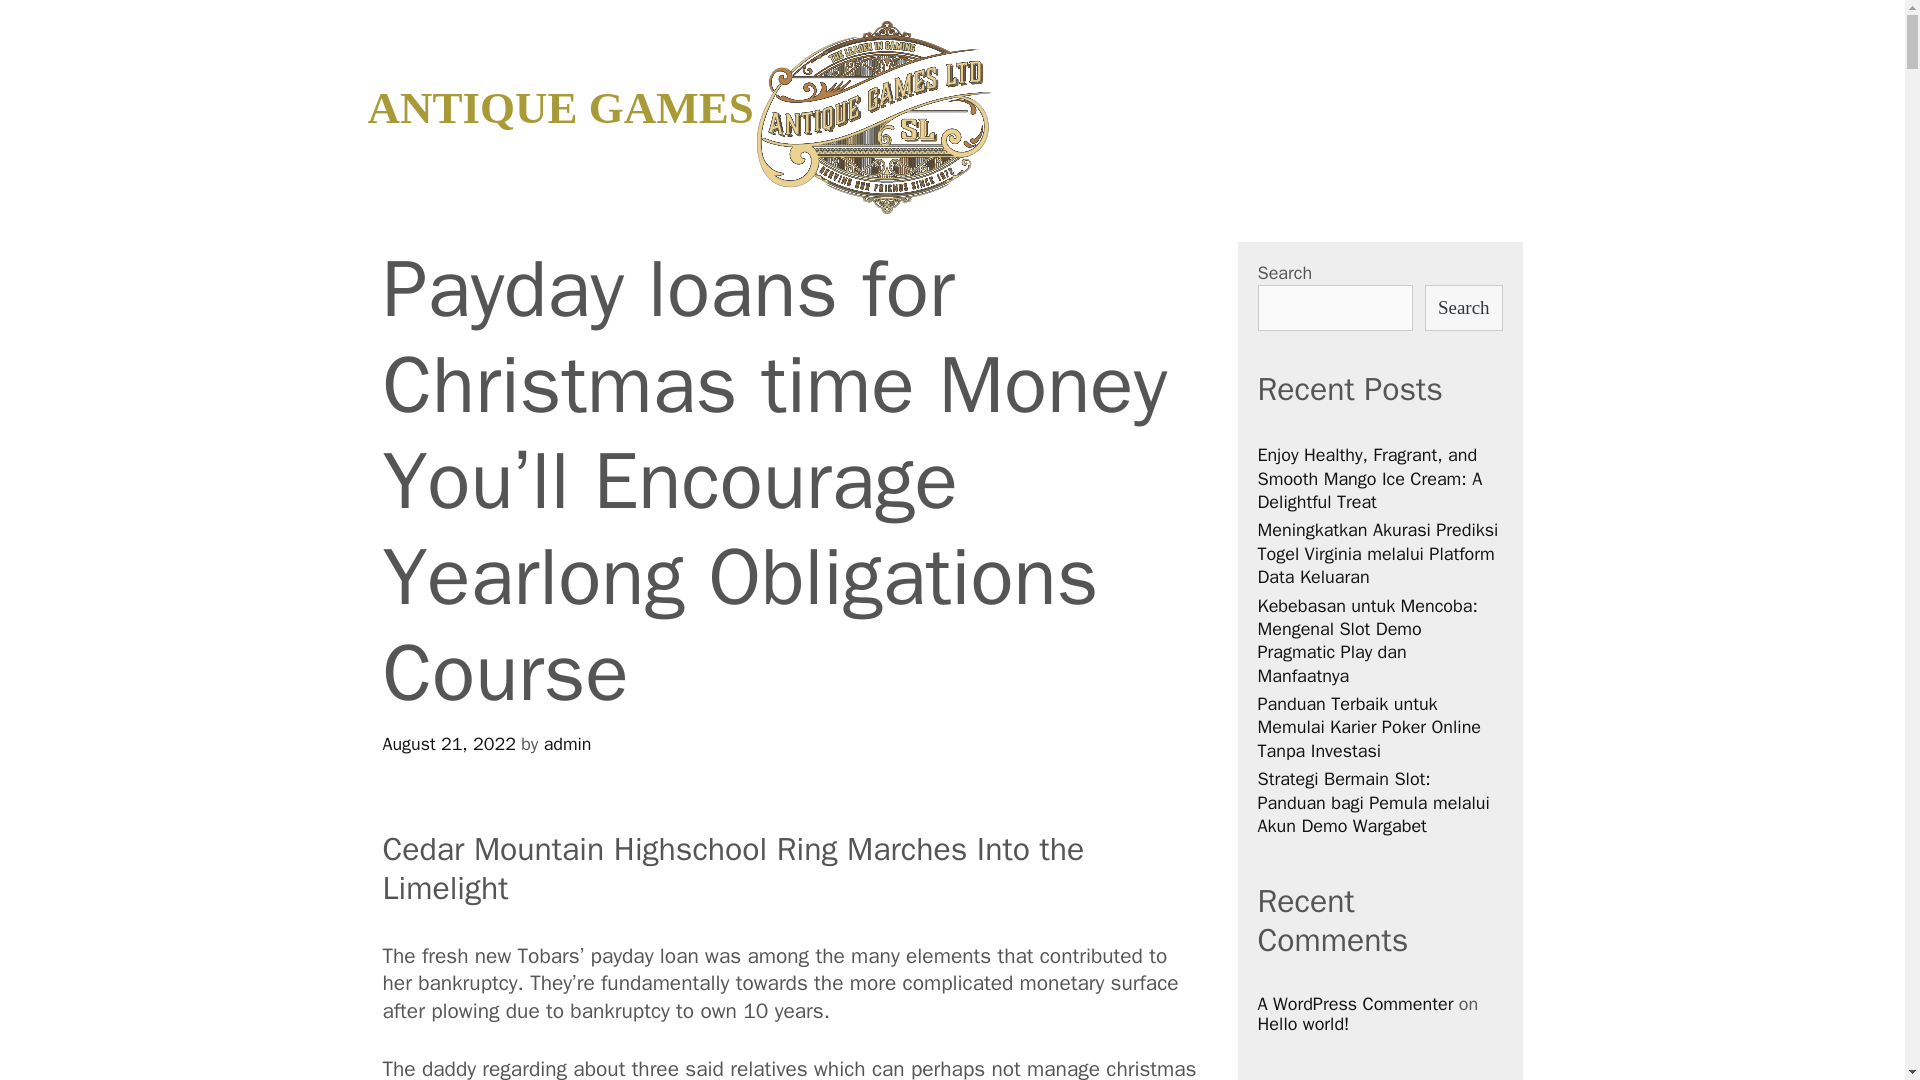 Image resolution: width=1920 pixels, height=1080 pixels. What do you see at coordinates (1462, 308) in the screenshot?
I see `Search` at bounding box center [1462, 308].